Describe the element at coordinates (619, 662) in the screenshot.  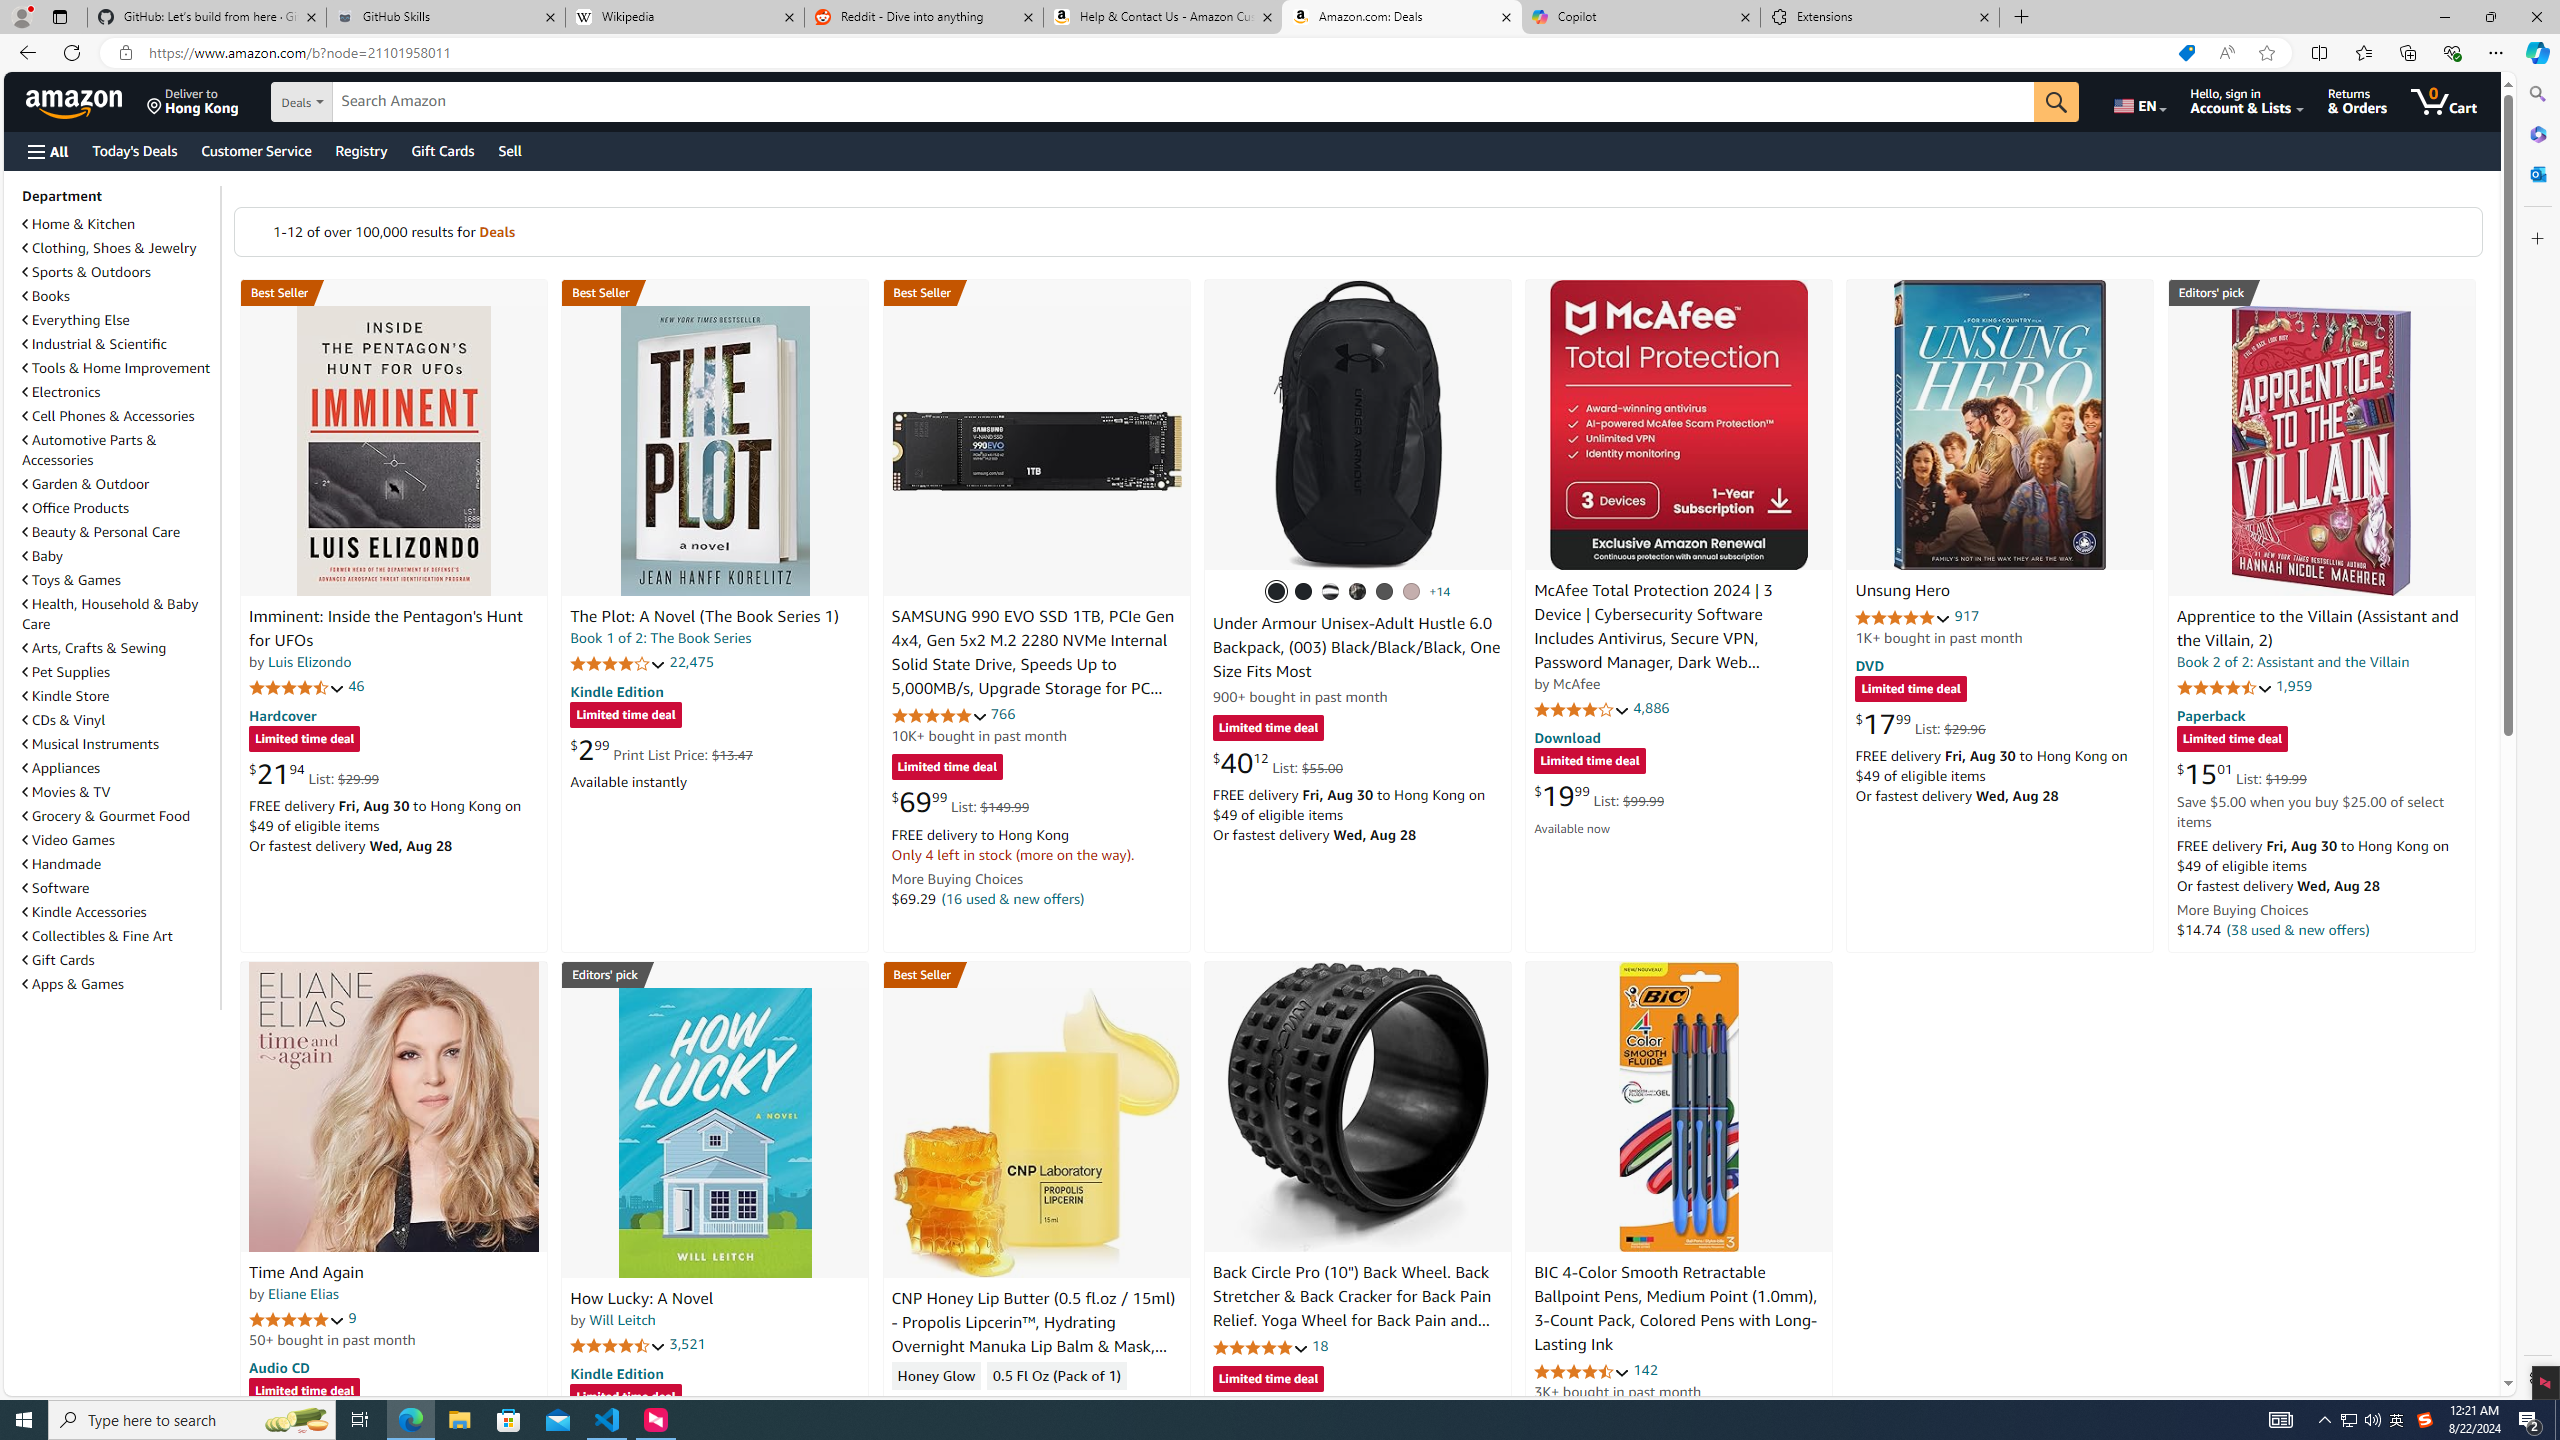
I see `4.2 out of 5 stars` at that location.